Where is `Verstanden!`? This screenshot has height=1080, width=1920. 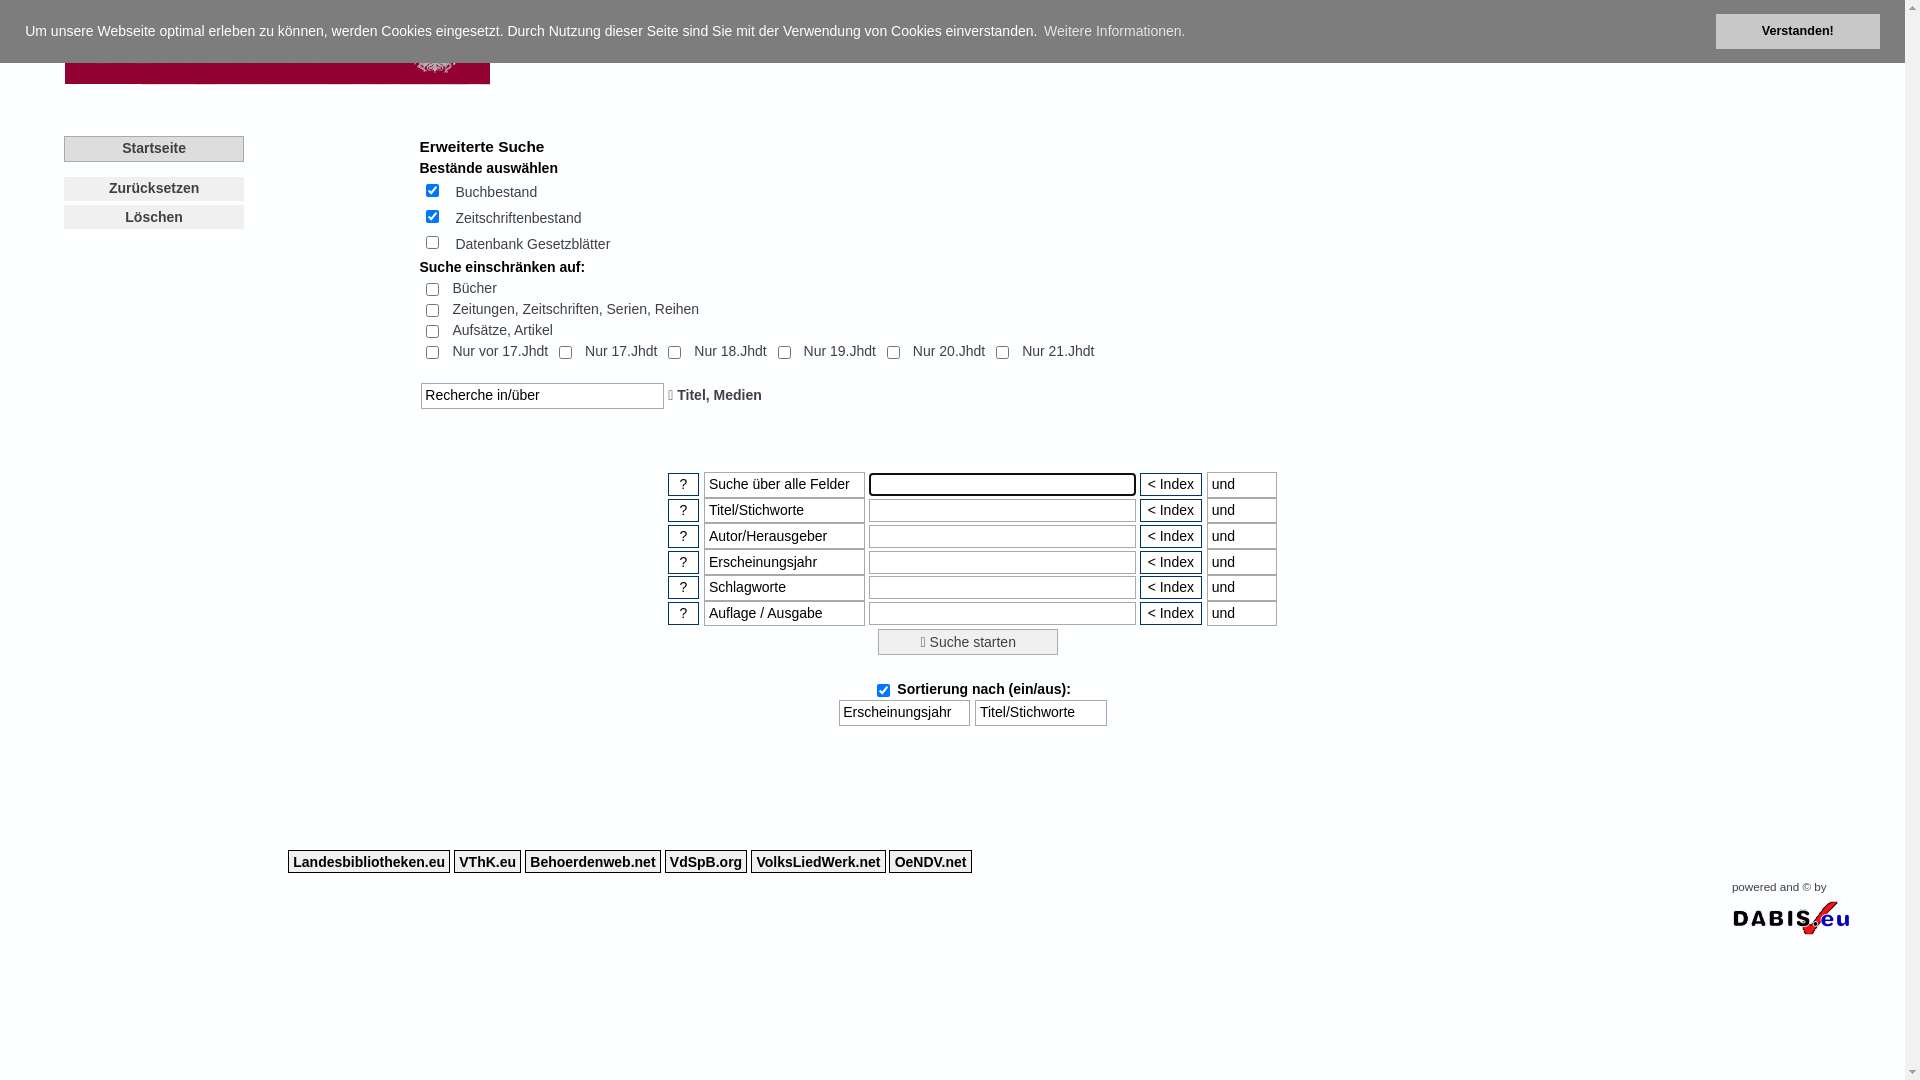 Verstanden! is located at coordinates (1798, 32).